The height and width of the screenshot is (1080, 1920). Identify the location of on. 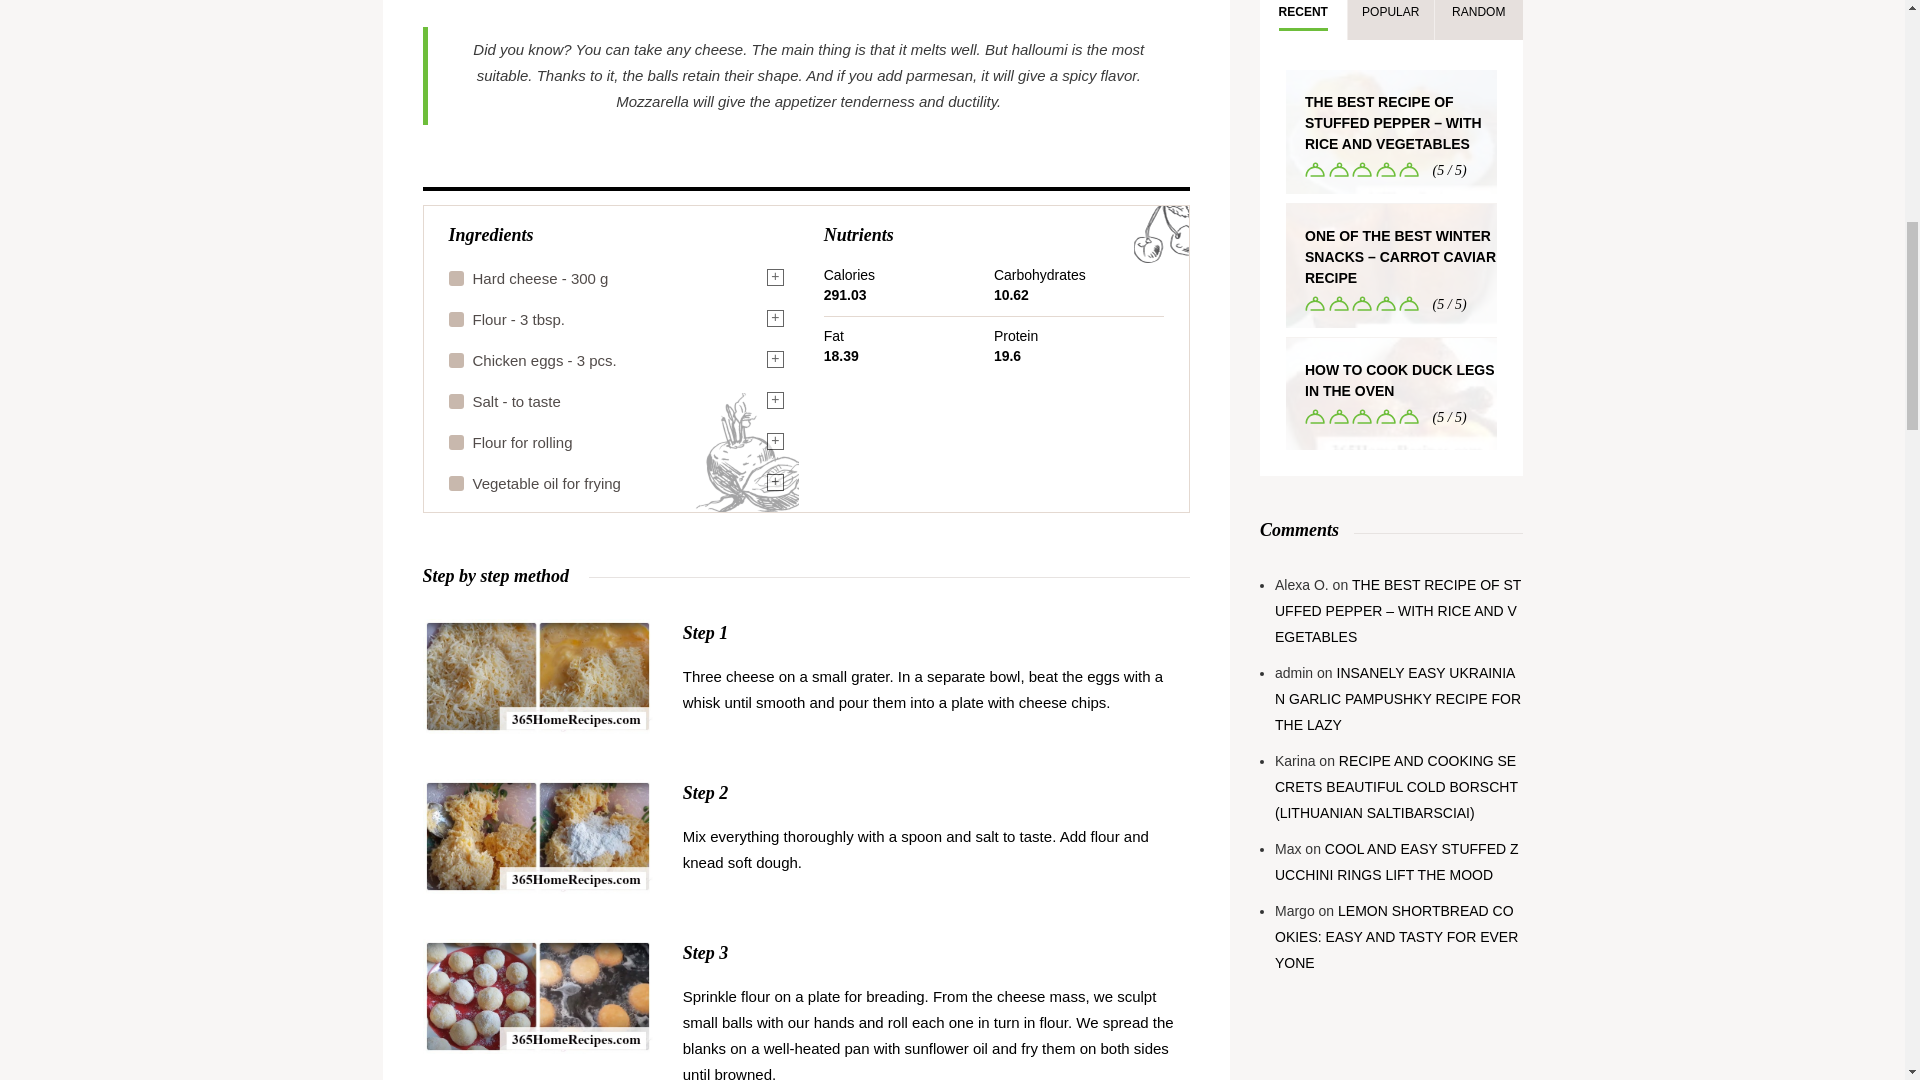
(454, 278).